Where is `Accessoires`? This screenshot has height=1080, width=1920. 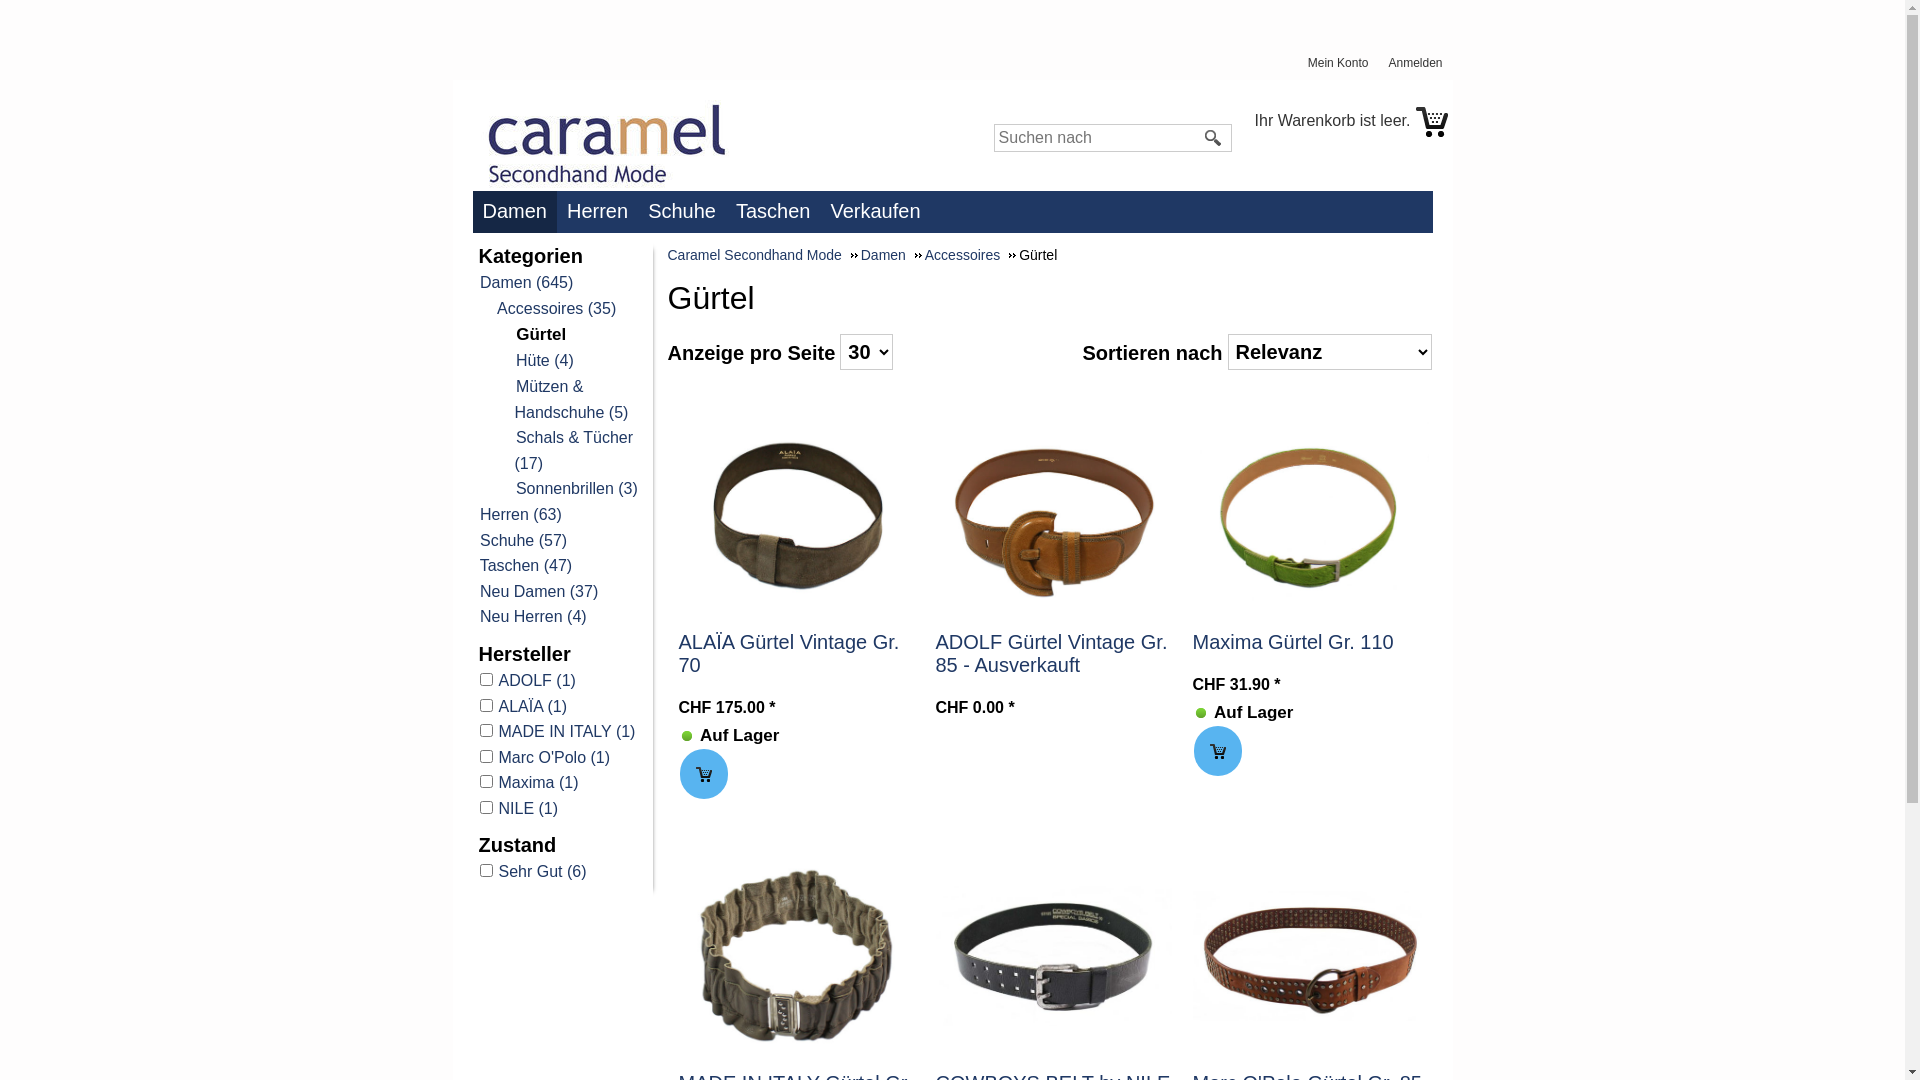 Accessoires is located at coordinates (970, 255).